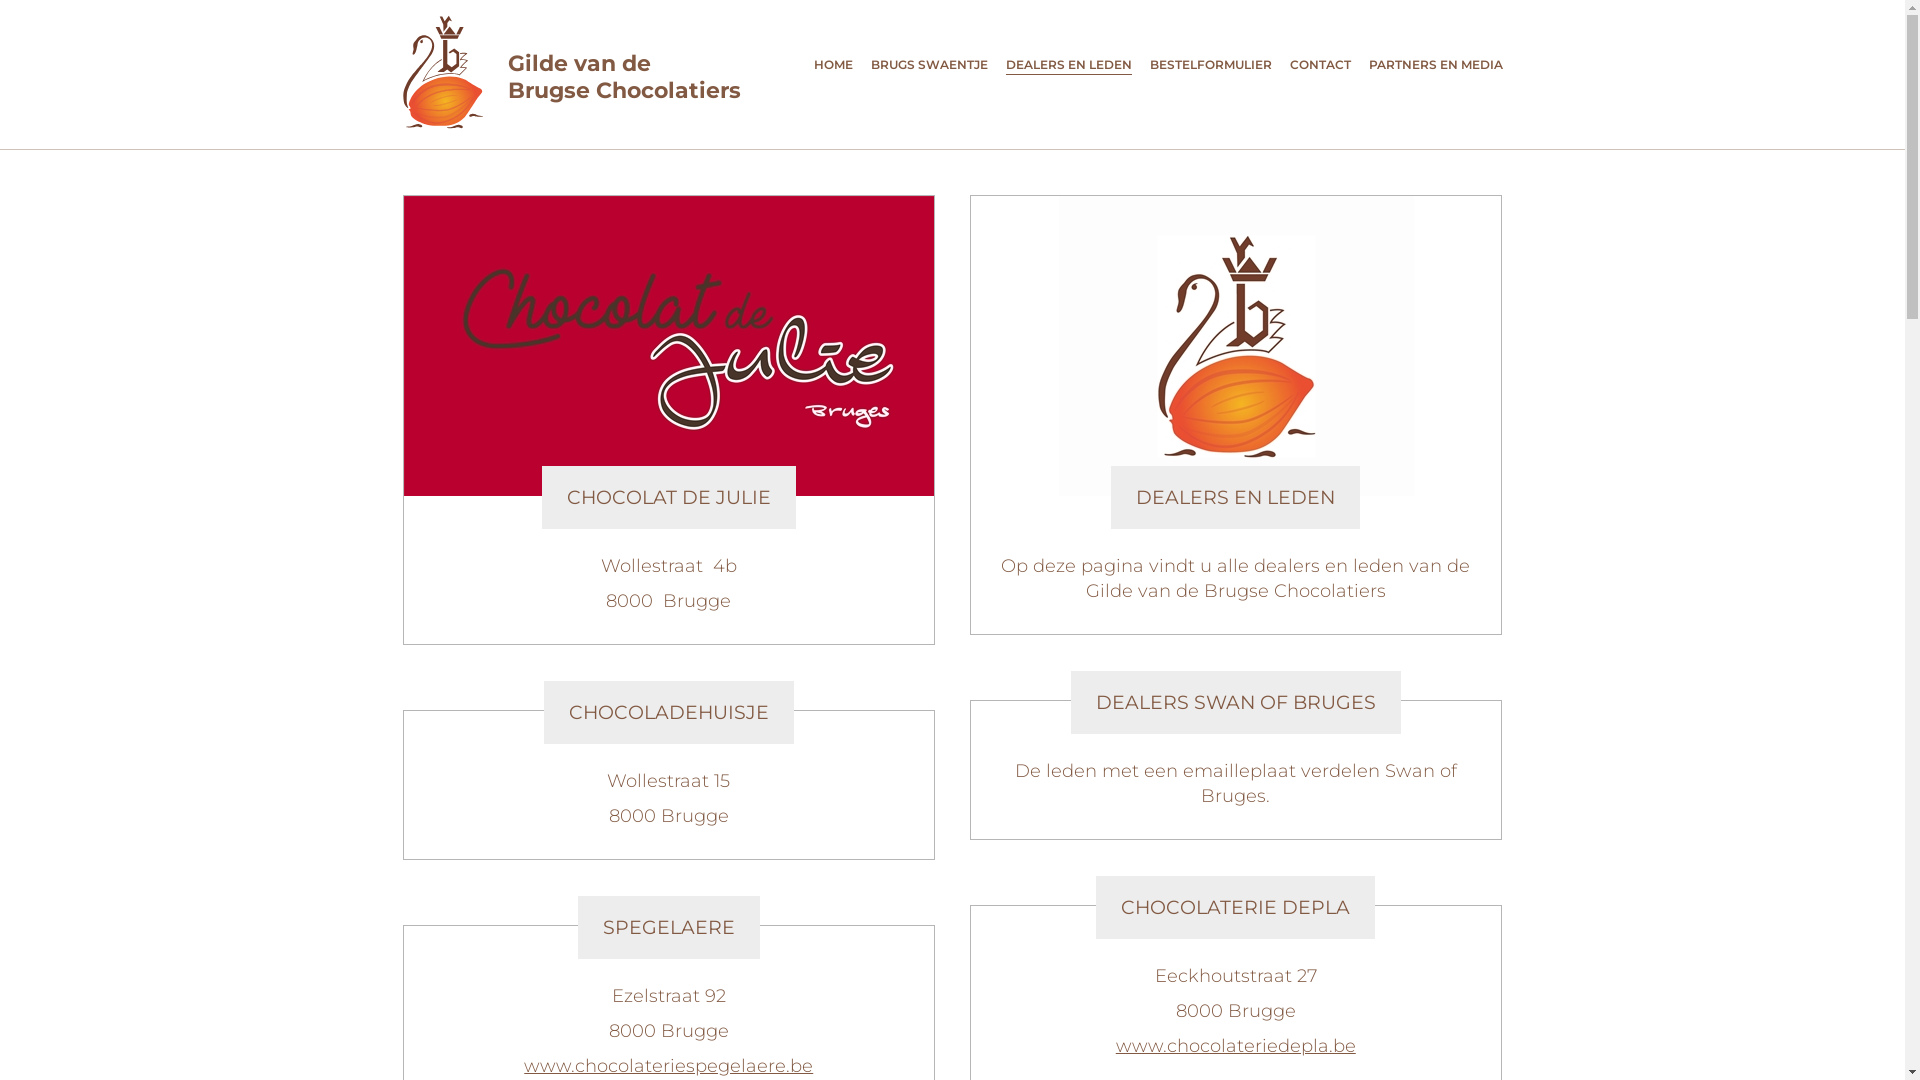 The image size is (1920, 1080). I want to click on BRUGS SWAENTJE, so click(928, 66).